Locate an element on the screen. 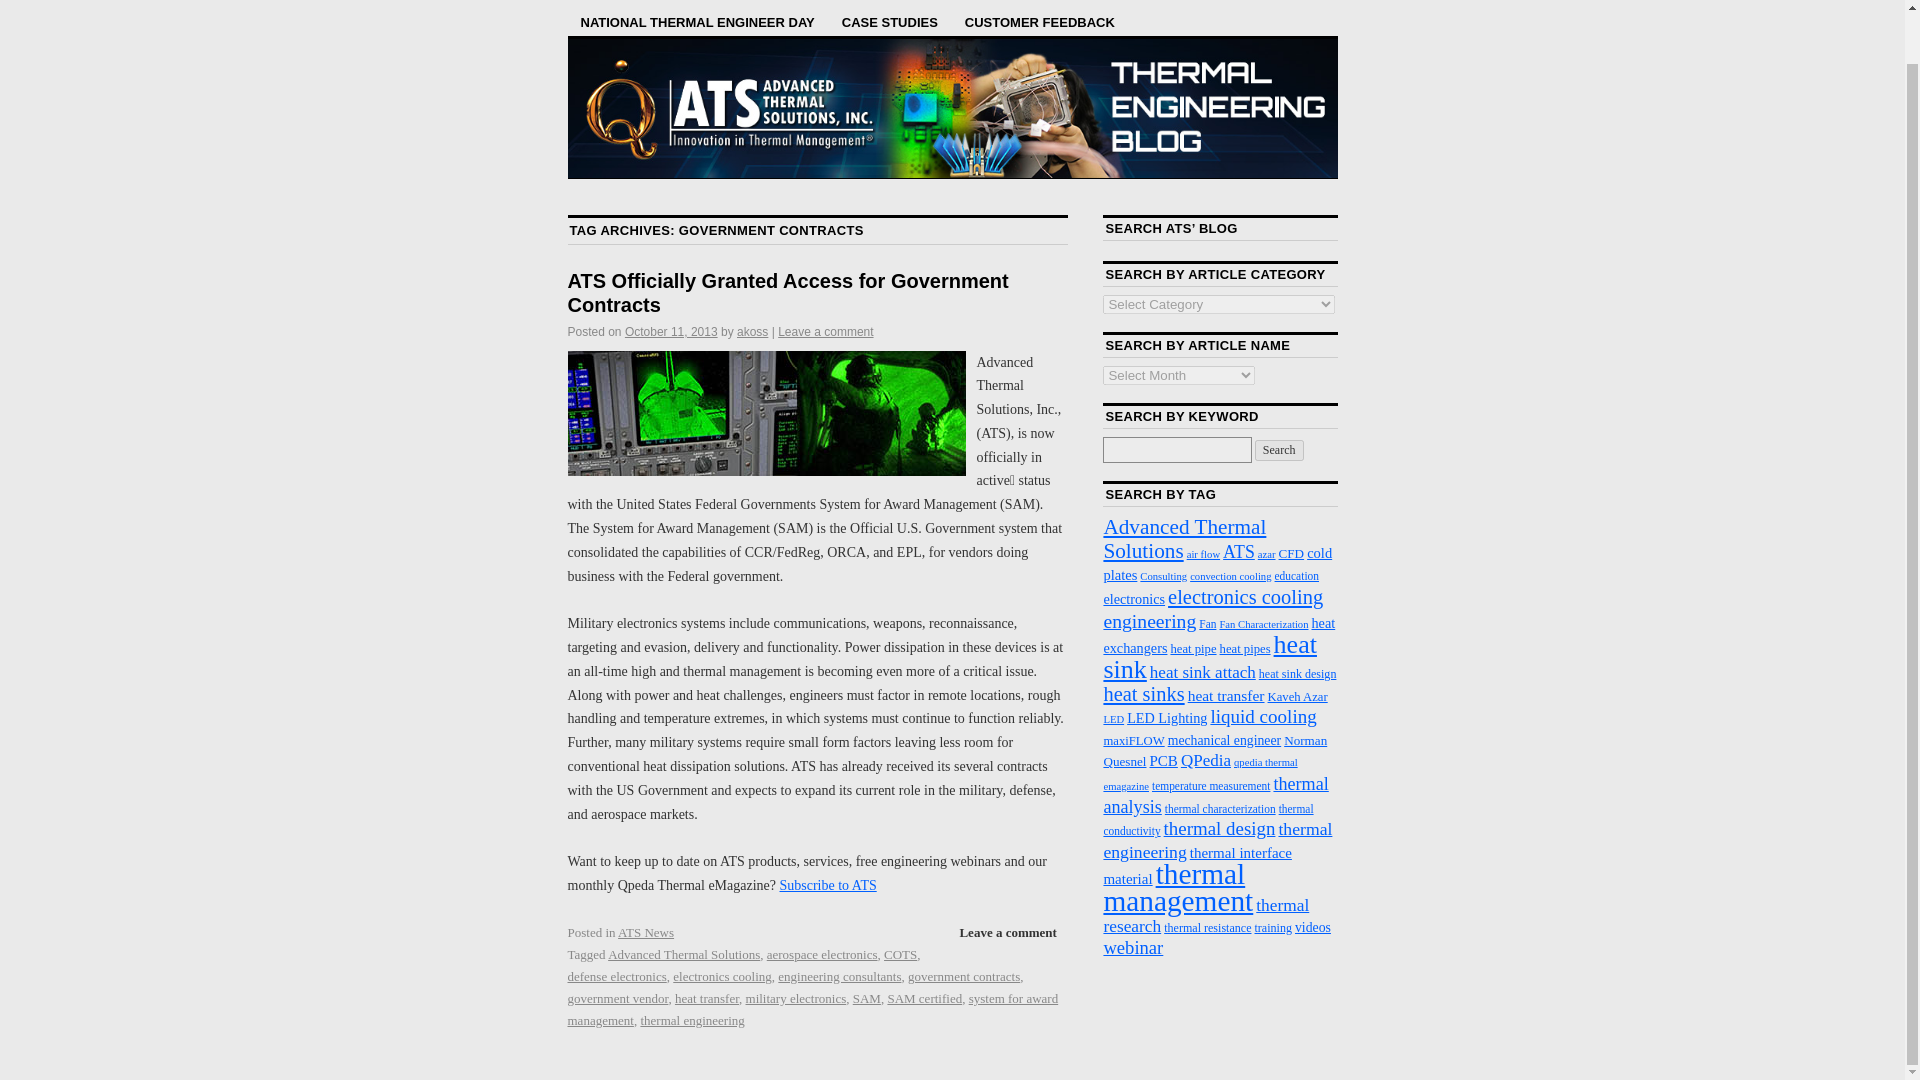 This screenshot has height=1080, width=1920. Search is located at coordinates (1279, 450).